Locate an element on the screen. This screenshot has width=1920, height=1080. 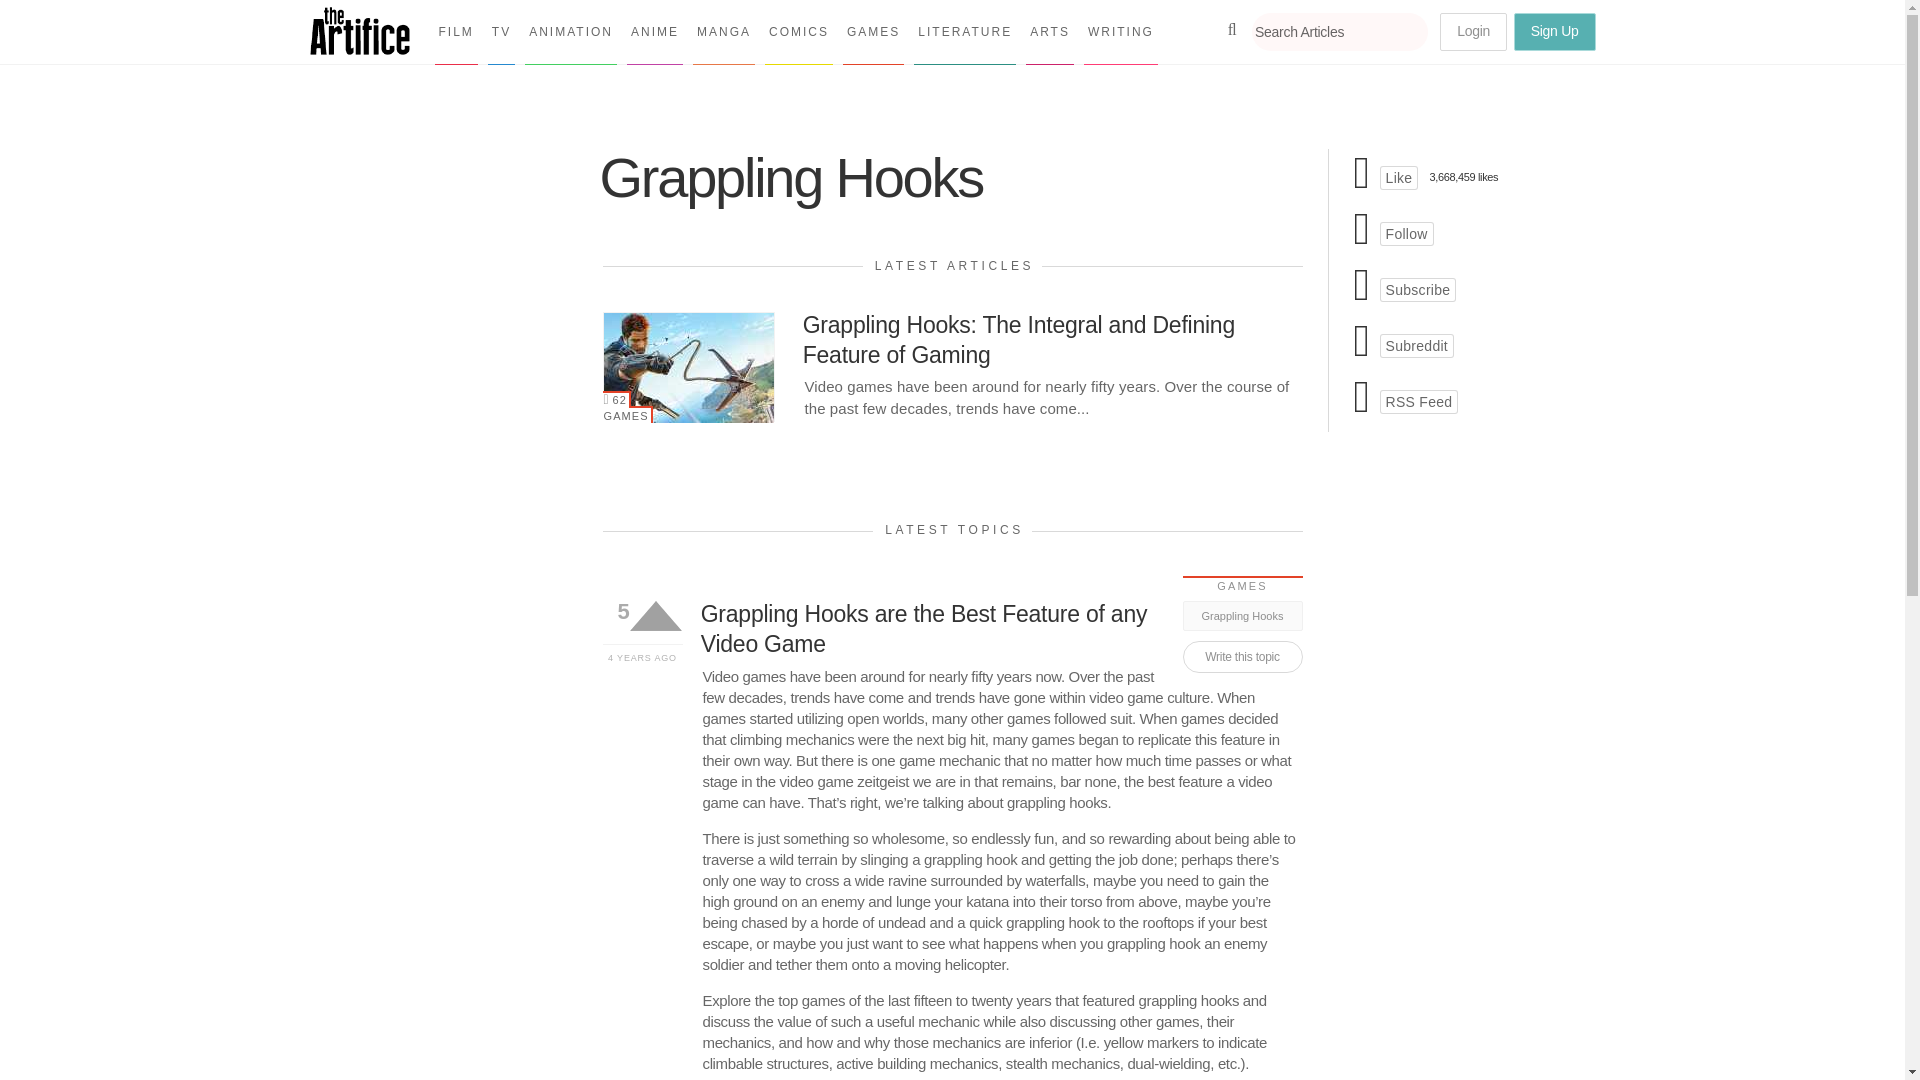
ANIMATION is located at coordinates (570, 32).